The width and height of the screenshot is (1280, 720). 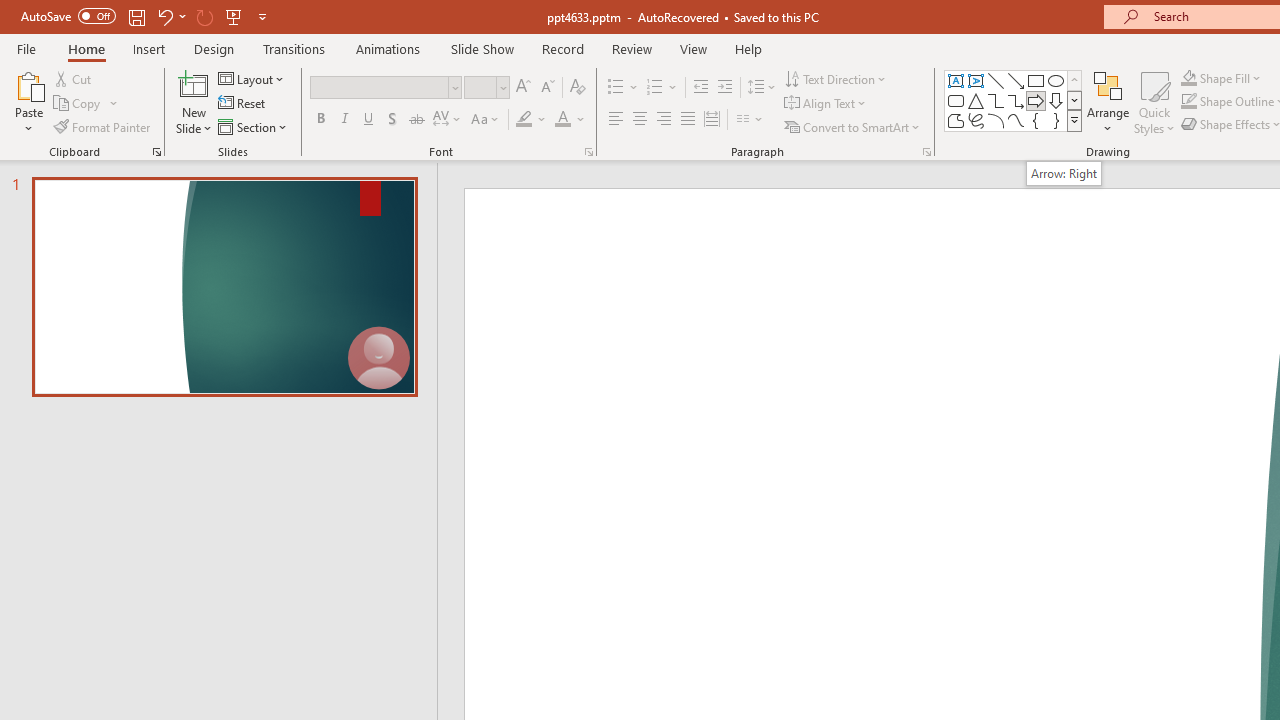 What do you see at coordinates (926, 152) in the screenshot?
I see `Paragraph...` at bounding box center [926, 152].